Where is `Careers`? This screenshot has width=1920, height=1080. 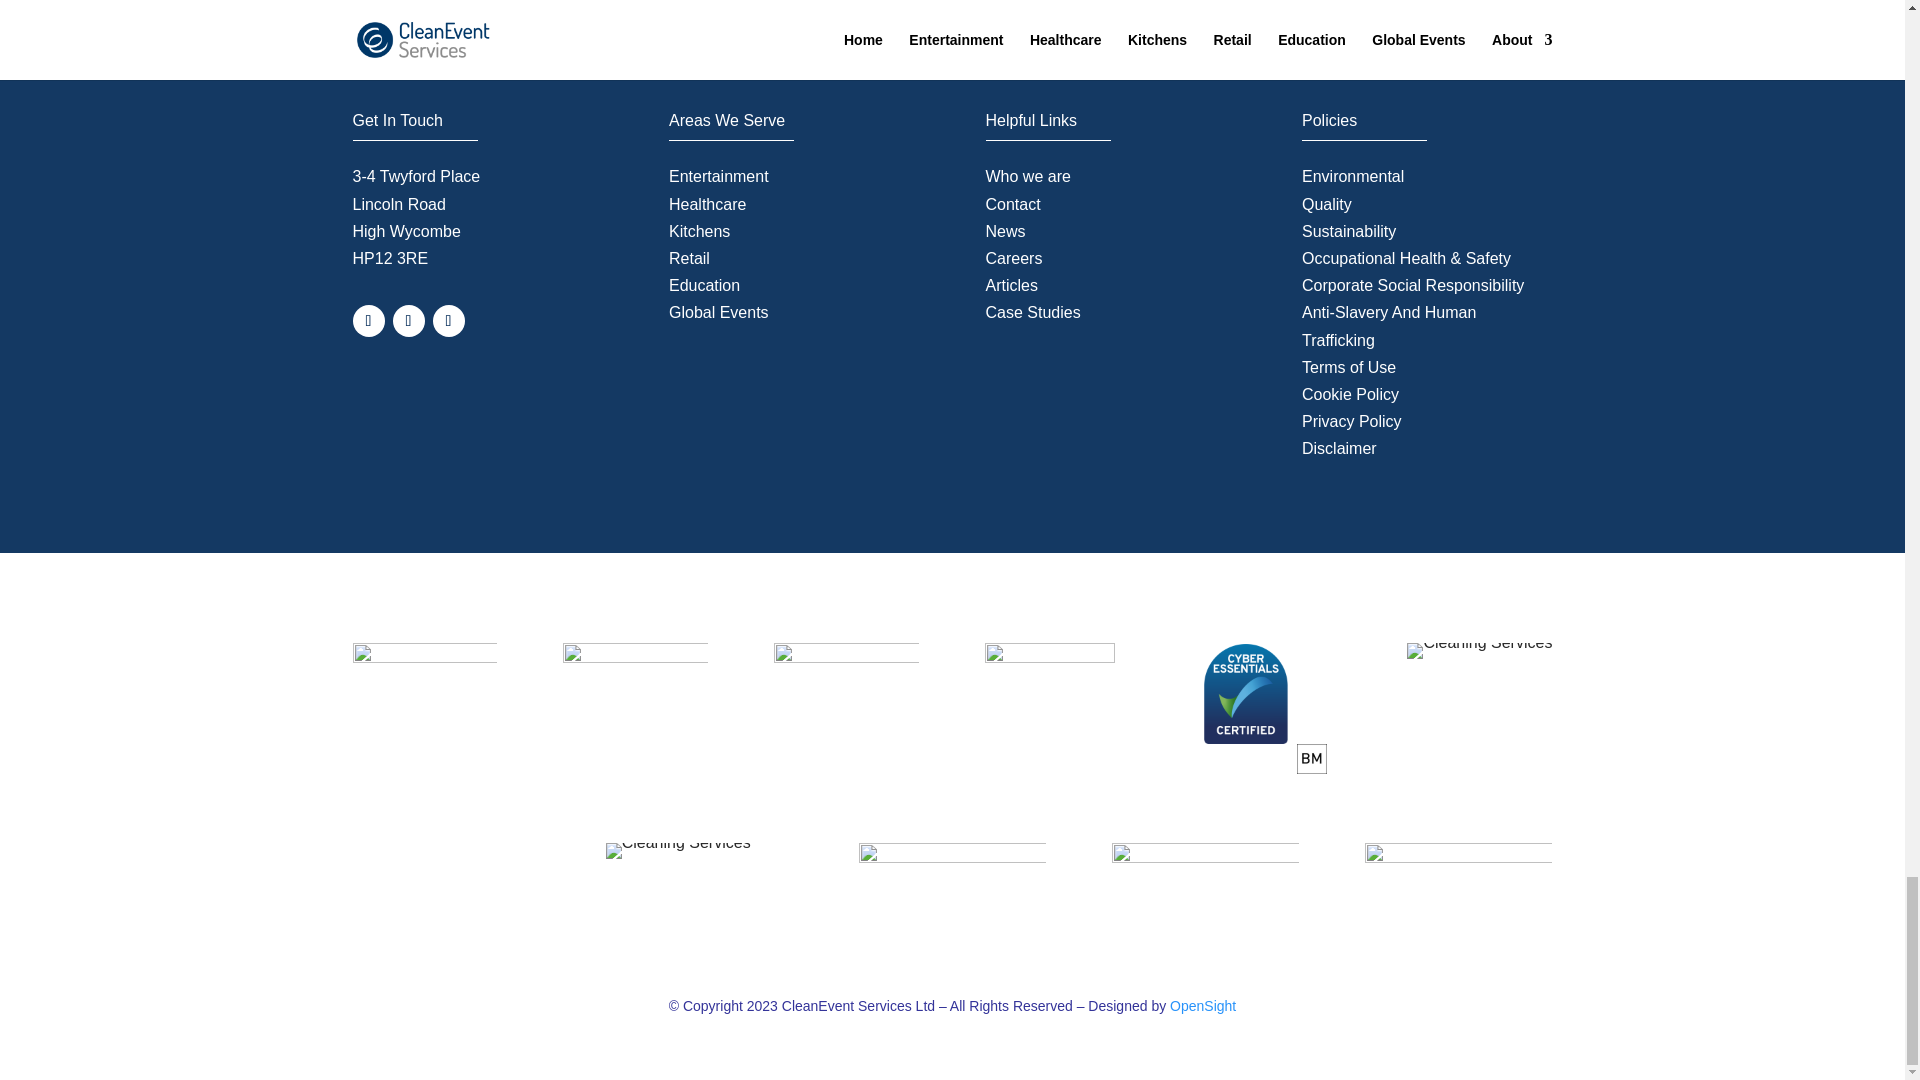 Careers is located at coordinates (1014, 258).